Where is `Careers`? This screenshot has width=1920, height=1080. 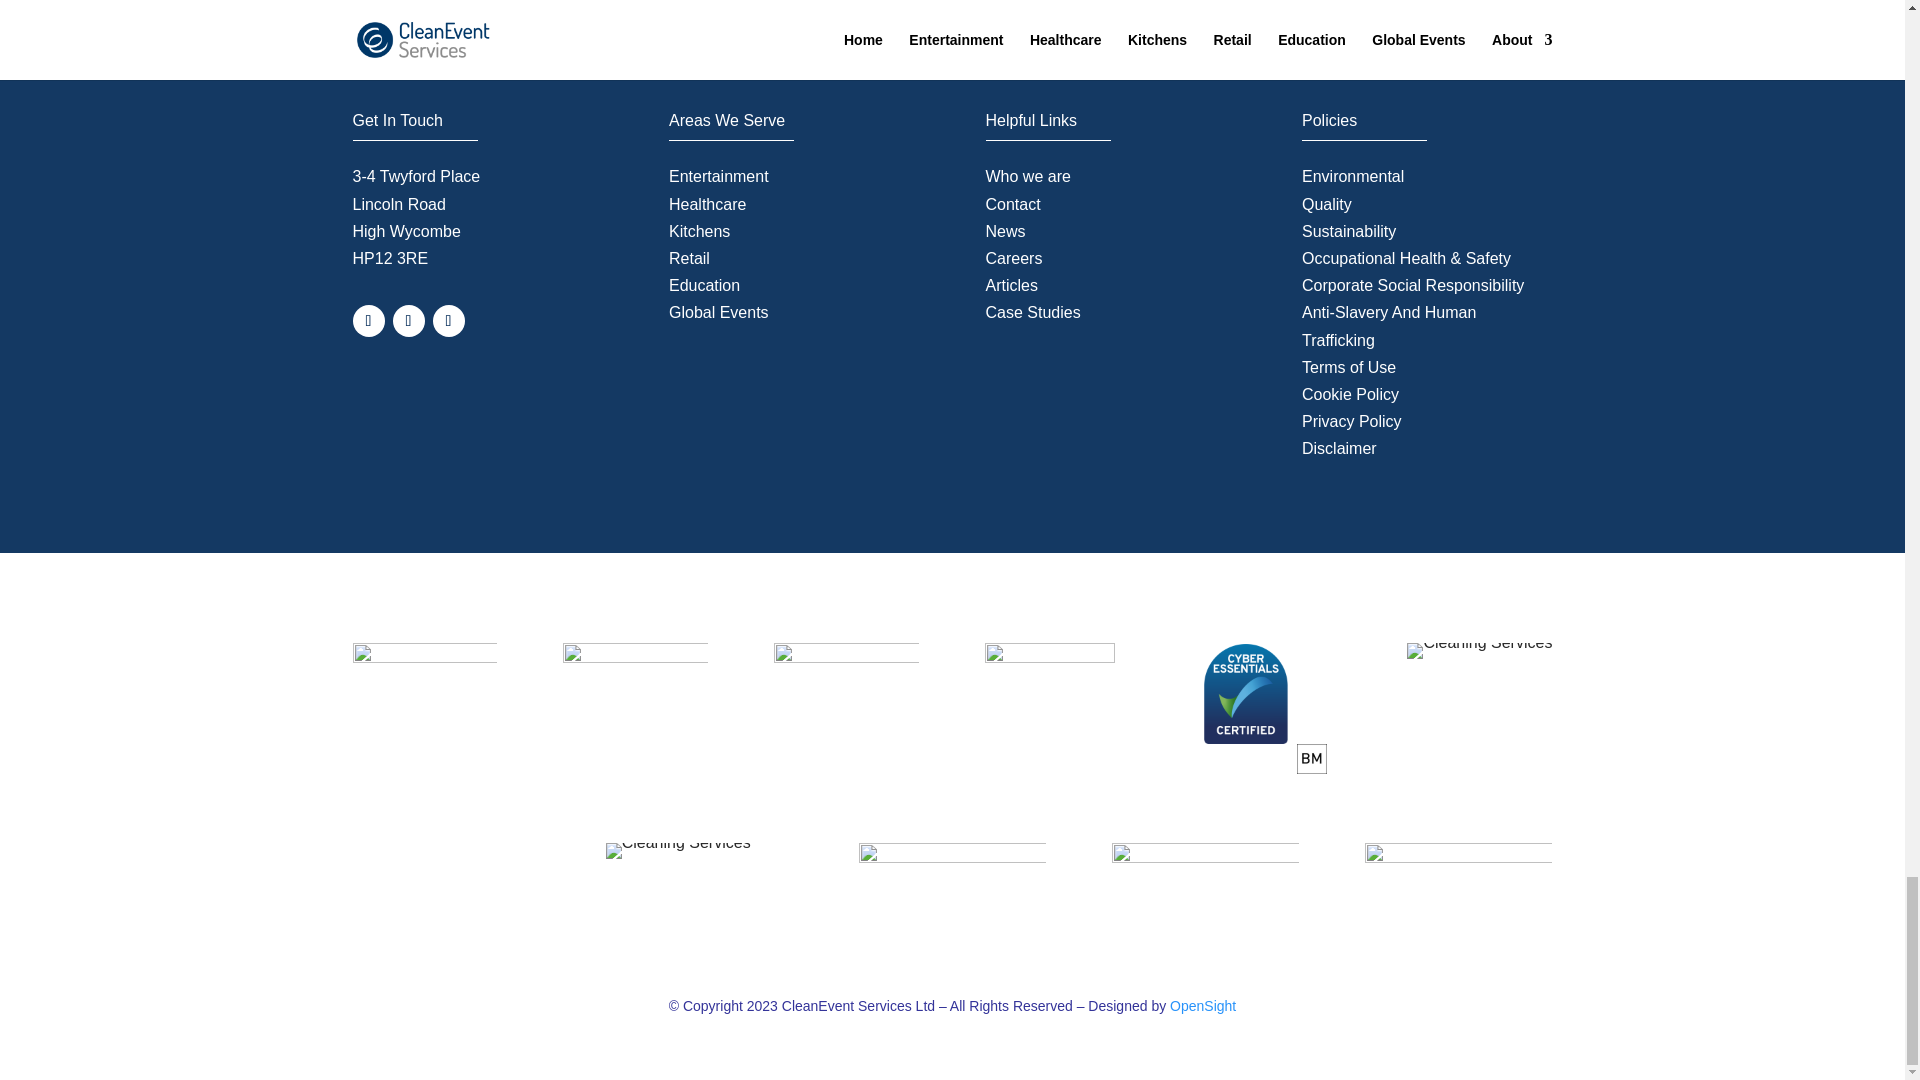 Careers is located at coordinates (1014, 258).